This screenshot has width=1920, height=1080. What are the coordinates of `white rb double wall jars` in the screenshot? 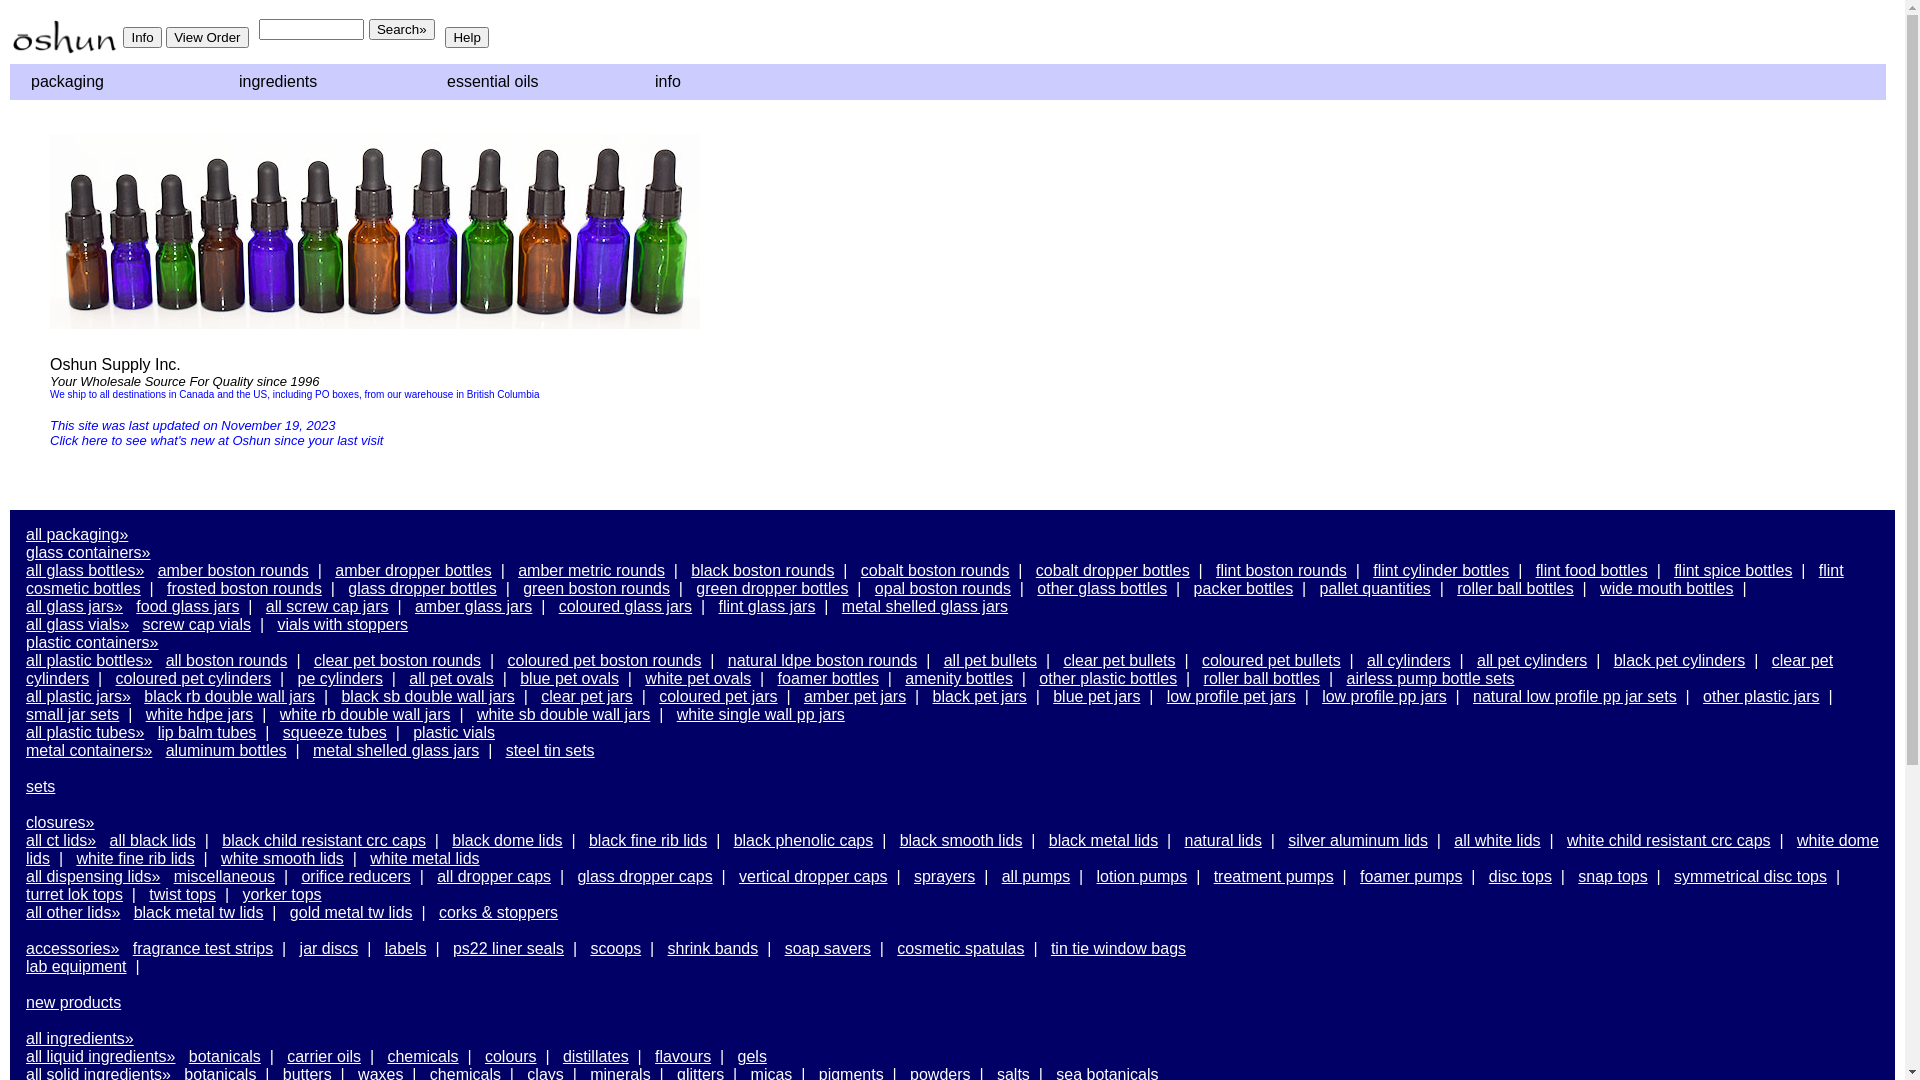 It's located at (366, 714).